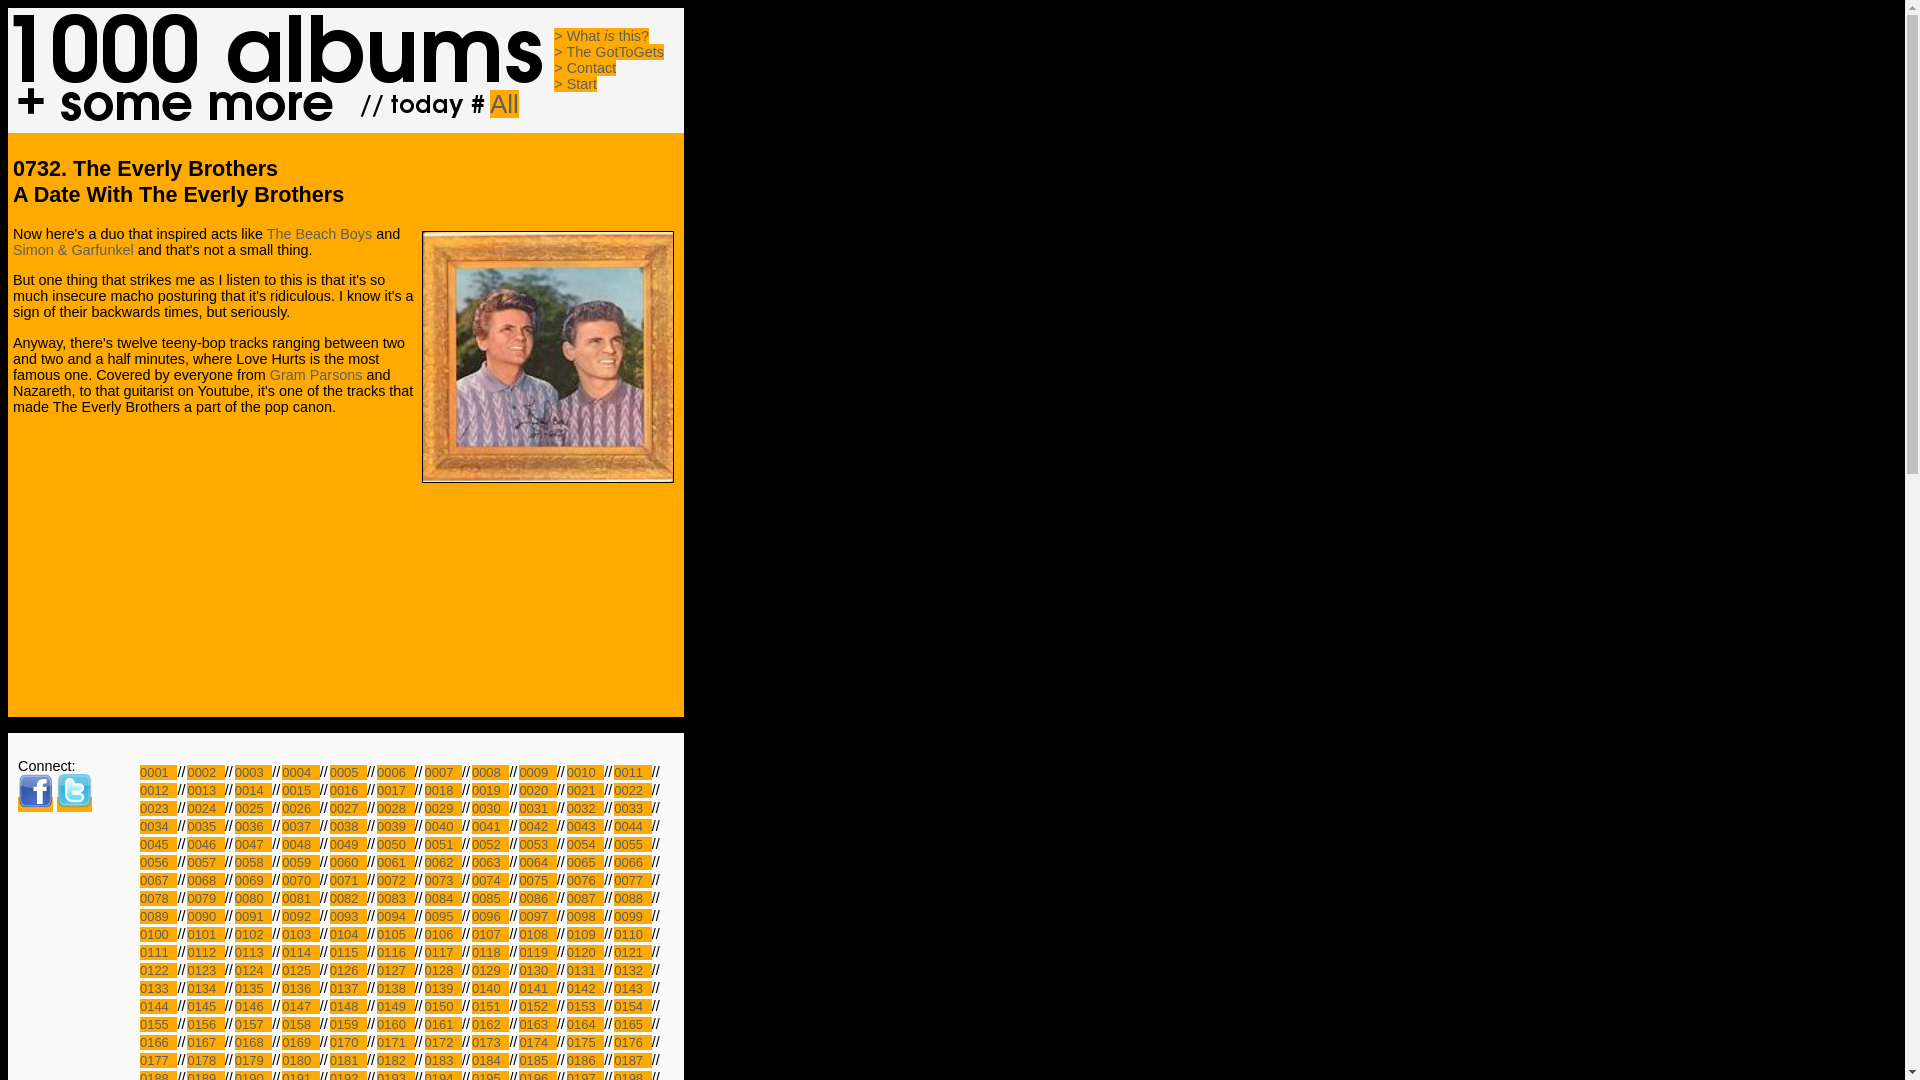 The image size is (1920, 1080). I want to click on 0005, so click(348, 772).